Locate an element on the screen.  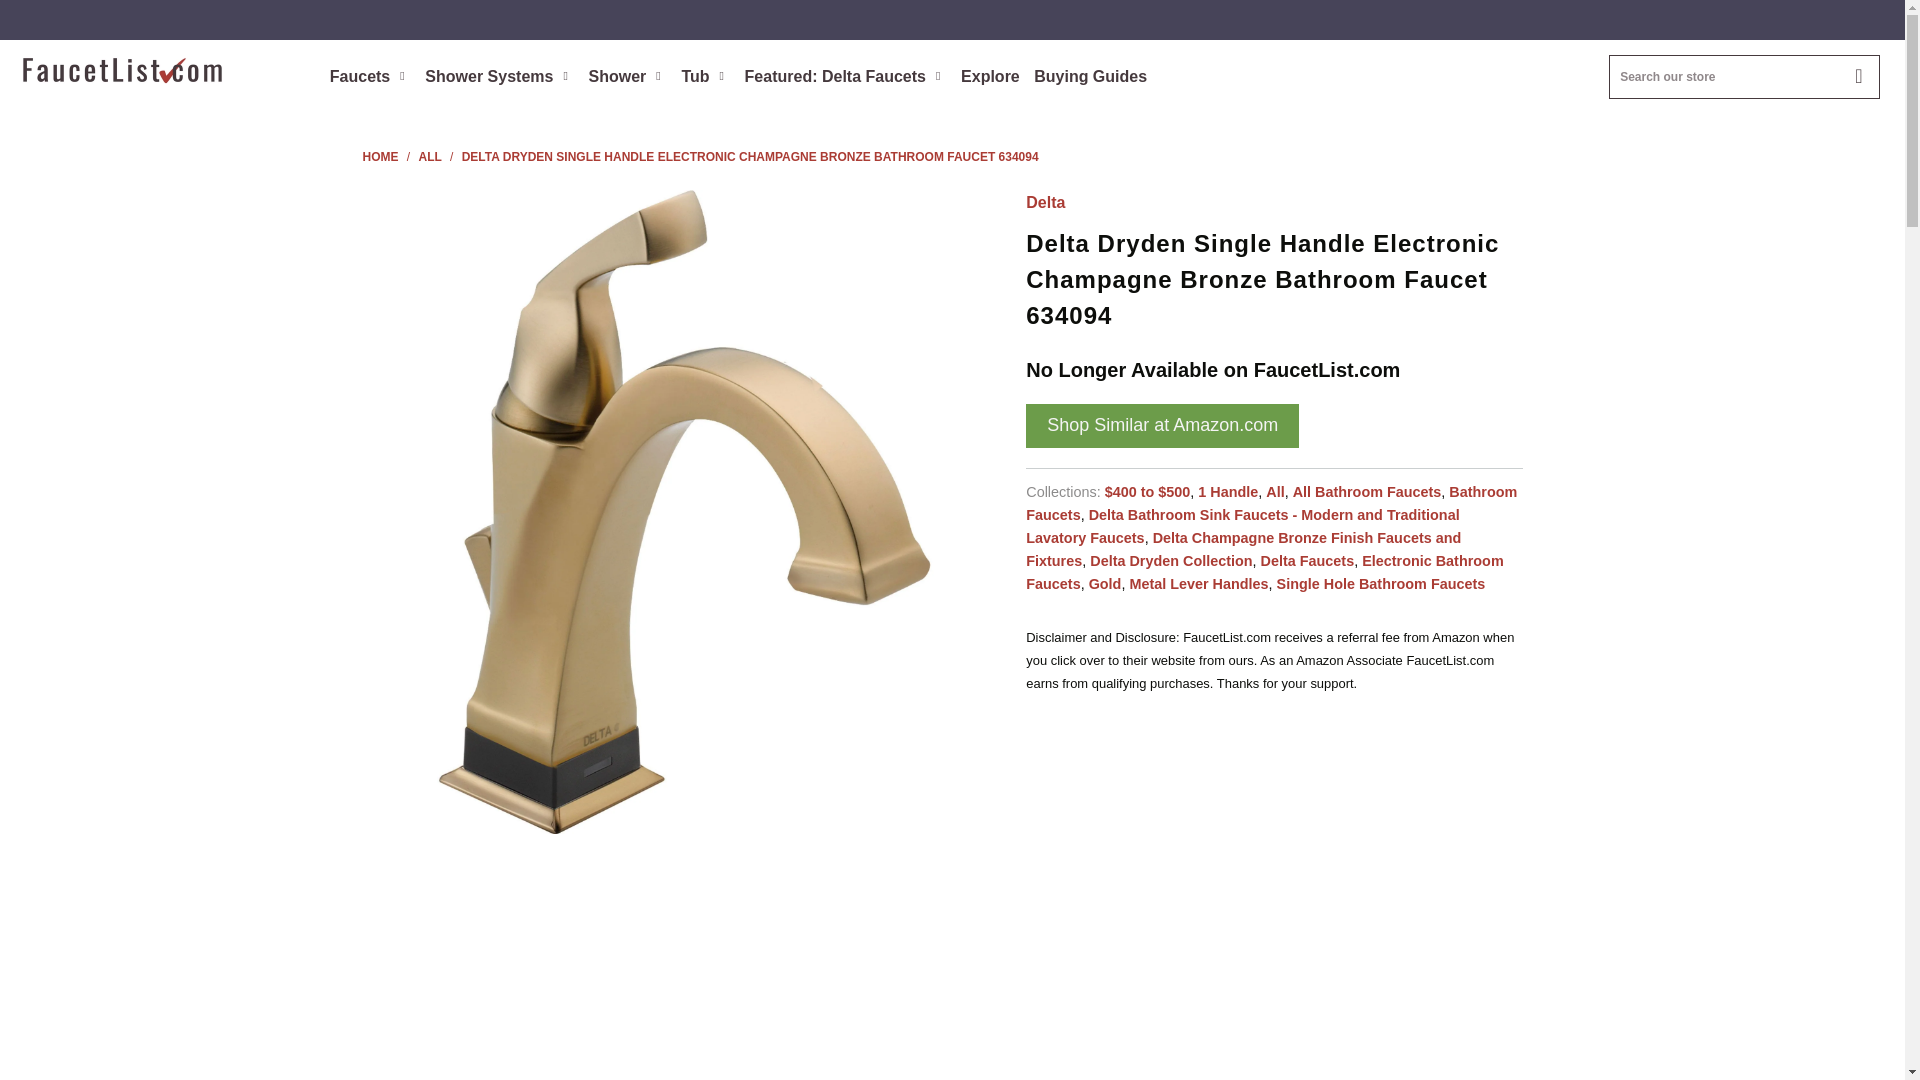
All is located at coordinates (432, 157).